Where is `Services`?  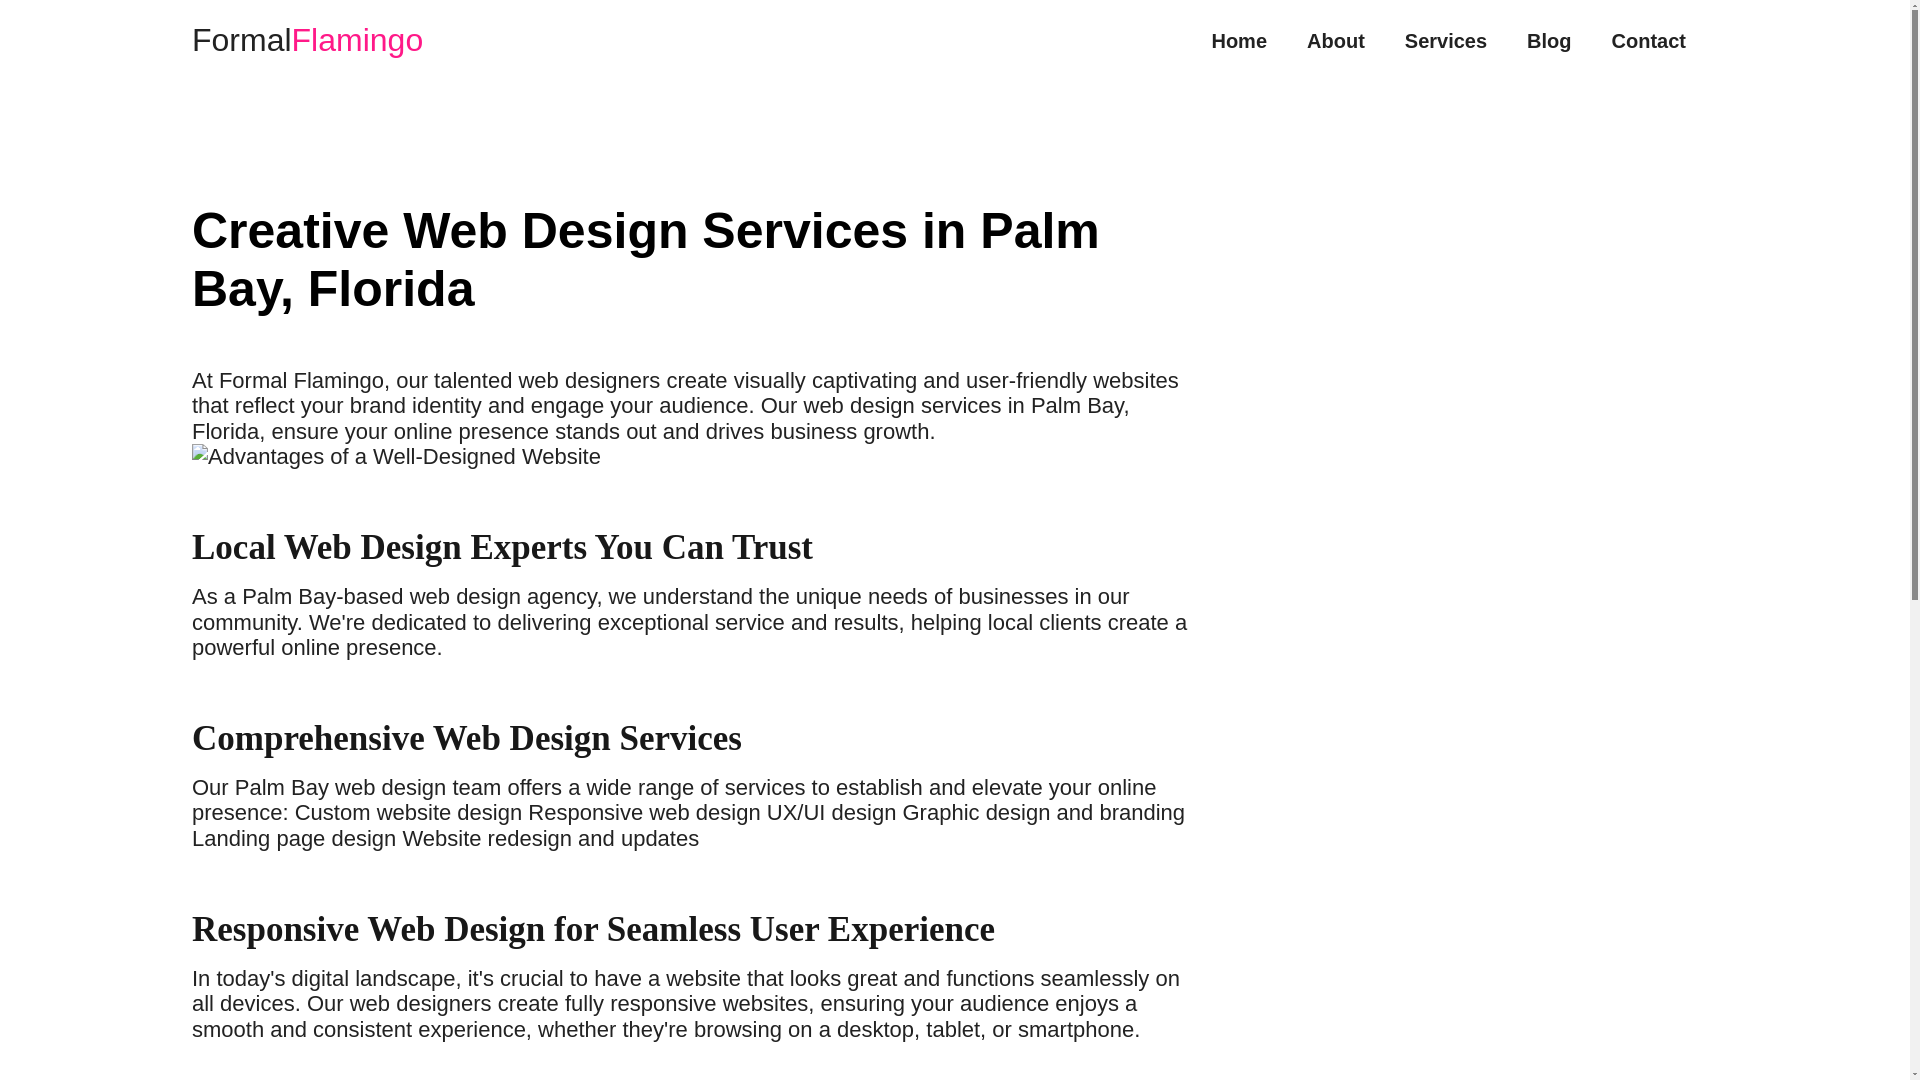 Services is located at coordinates (1446, 40).